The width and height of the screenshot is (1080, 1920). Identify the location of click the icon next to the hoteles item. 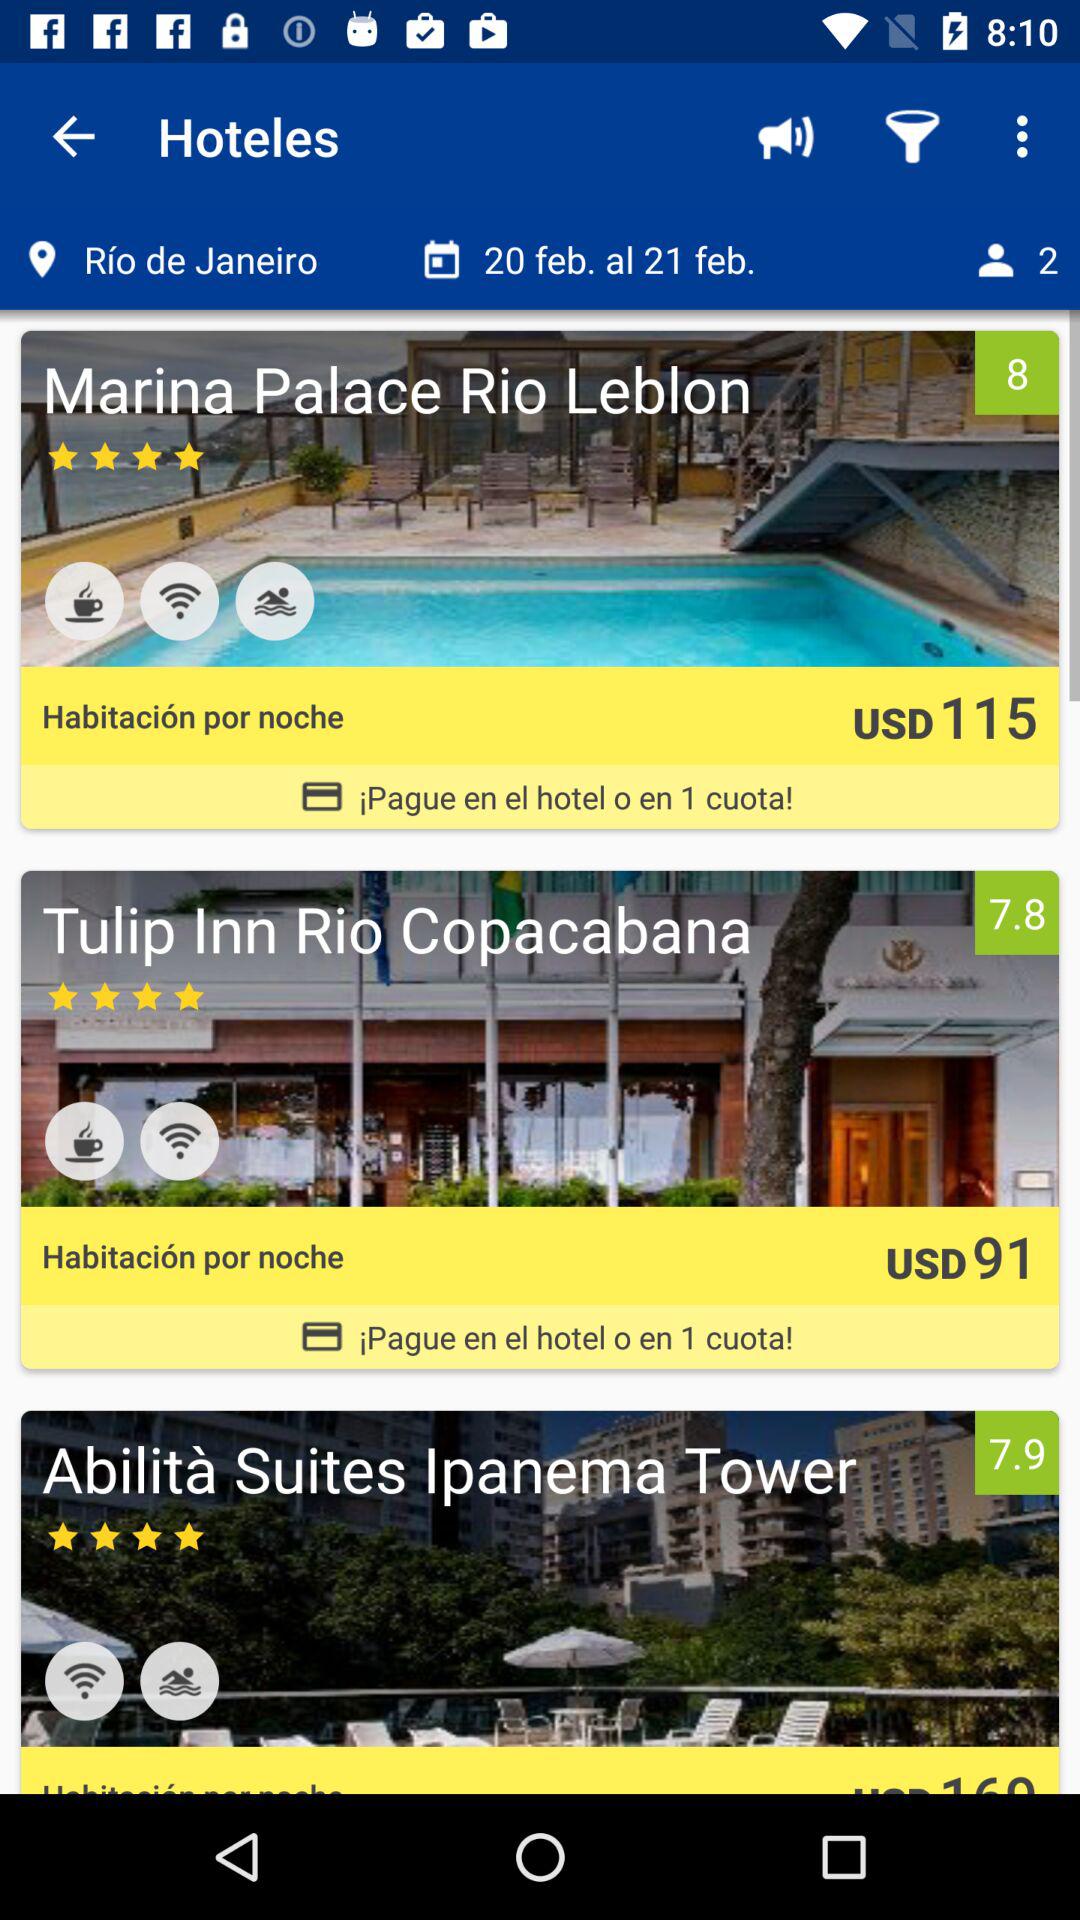
(73, 136).